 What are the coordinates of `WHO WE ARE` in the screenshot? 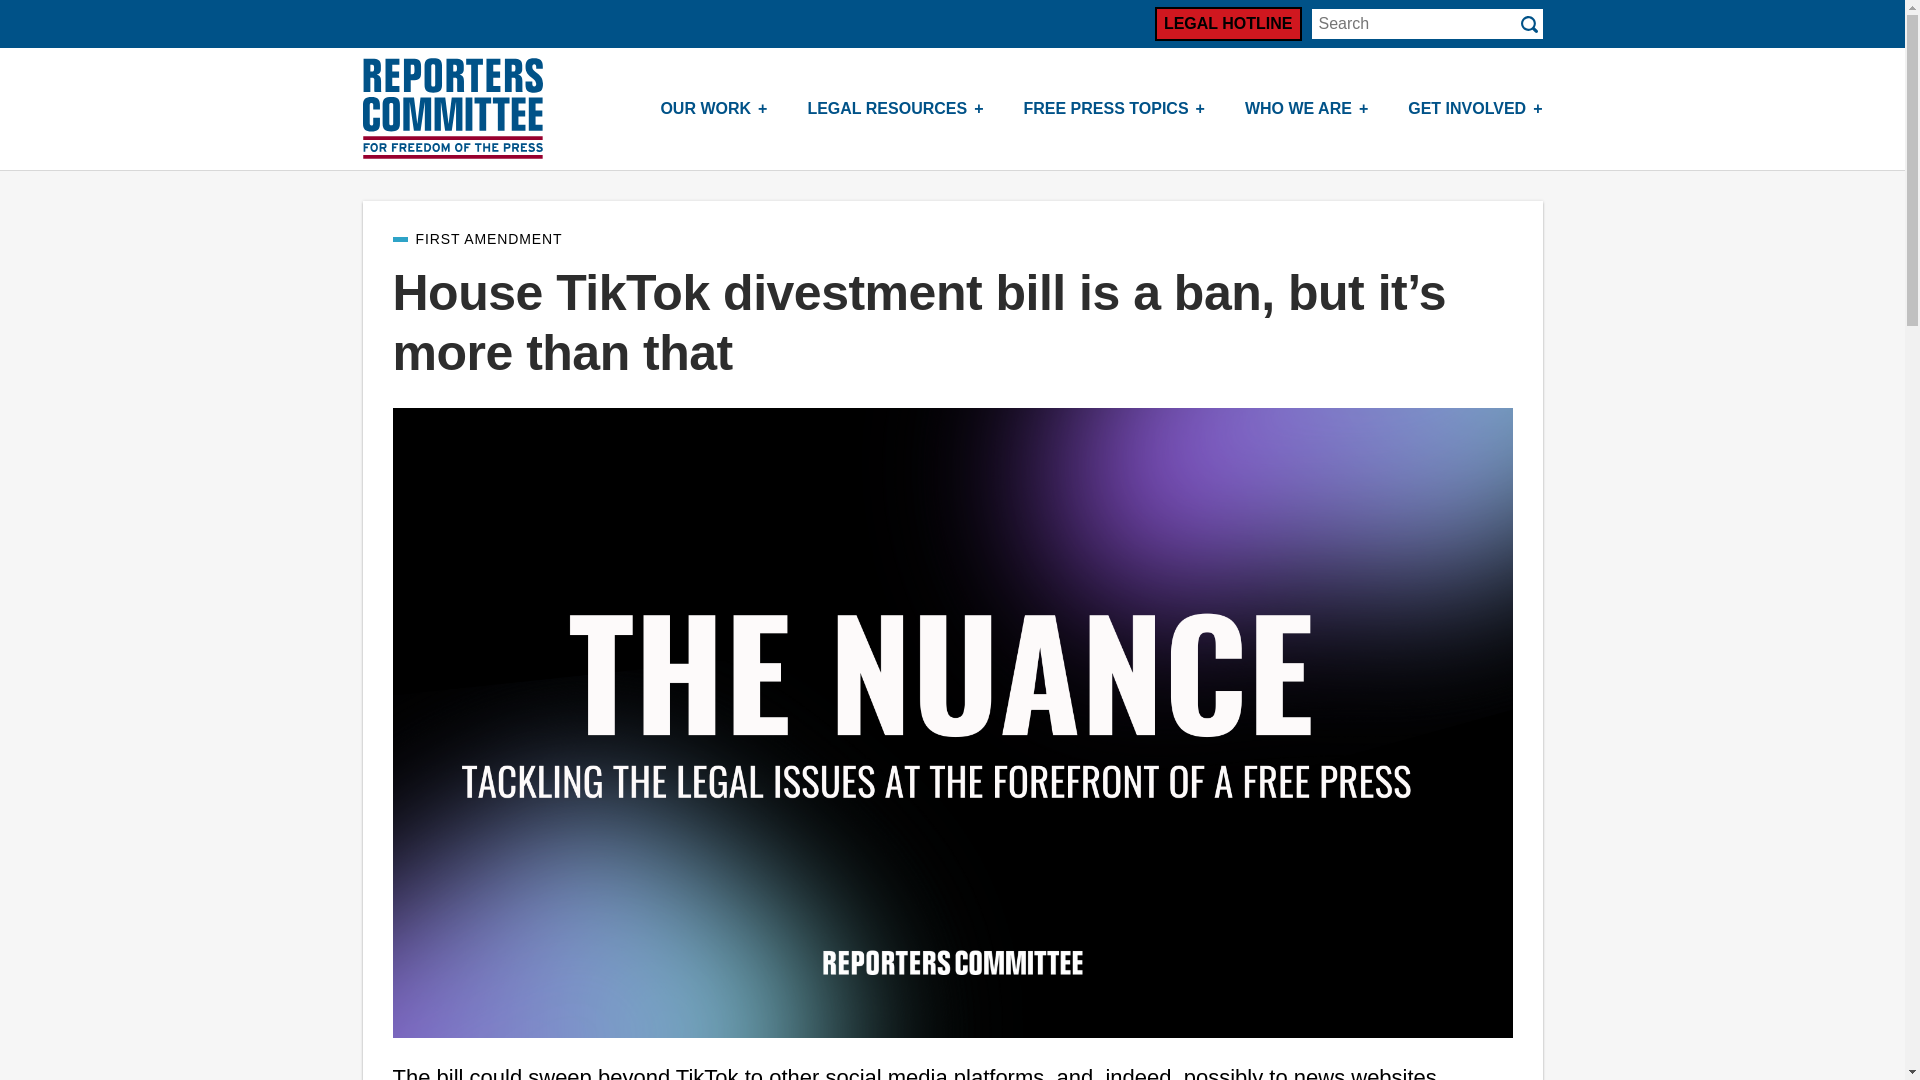 It's located at (1306, 108).